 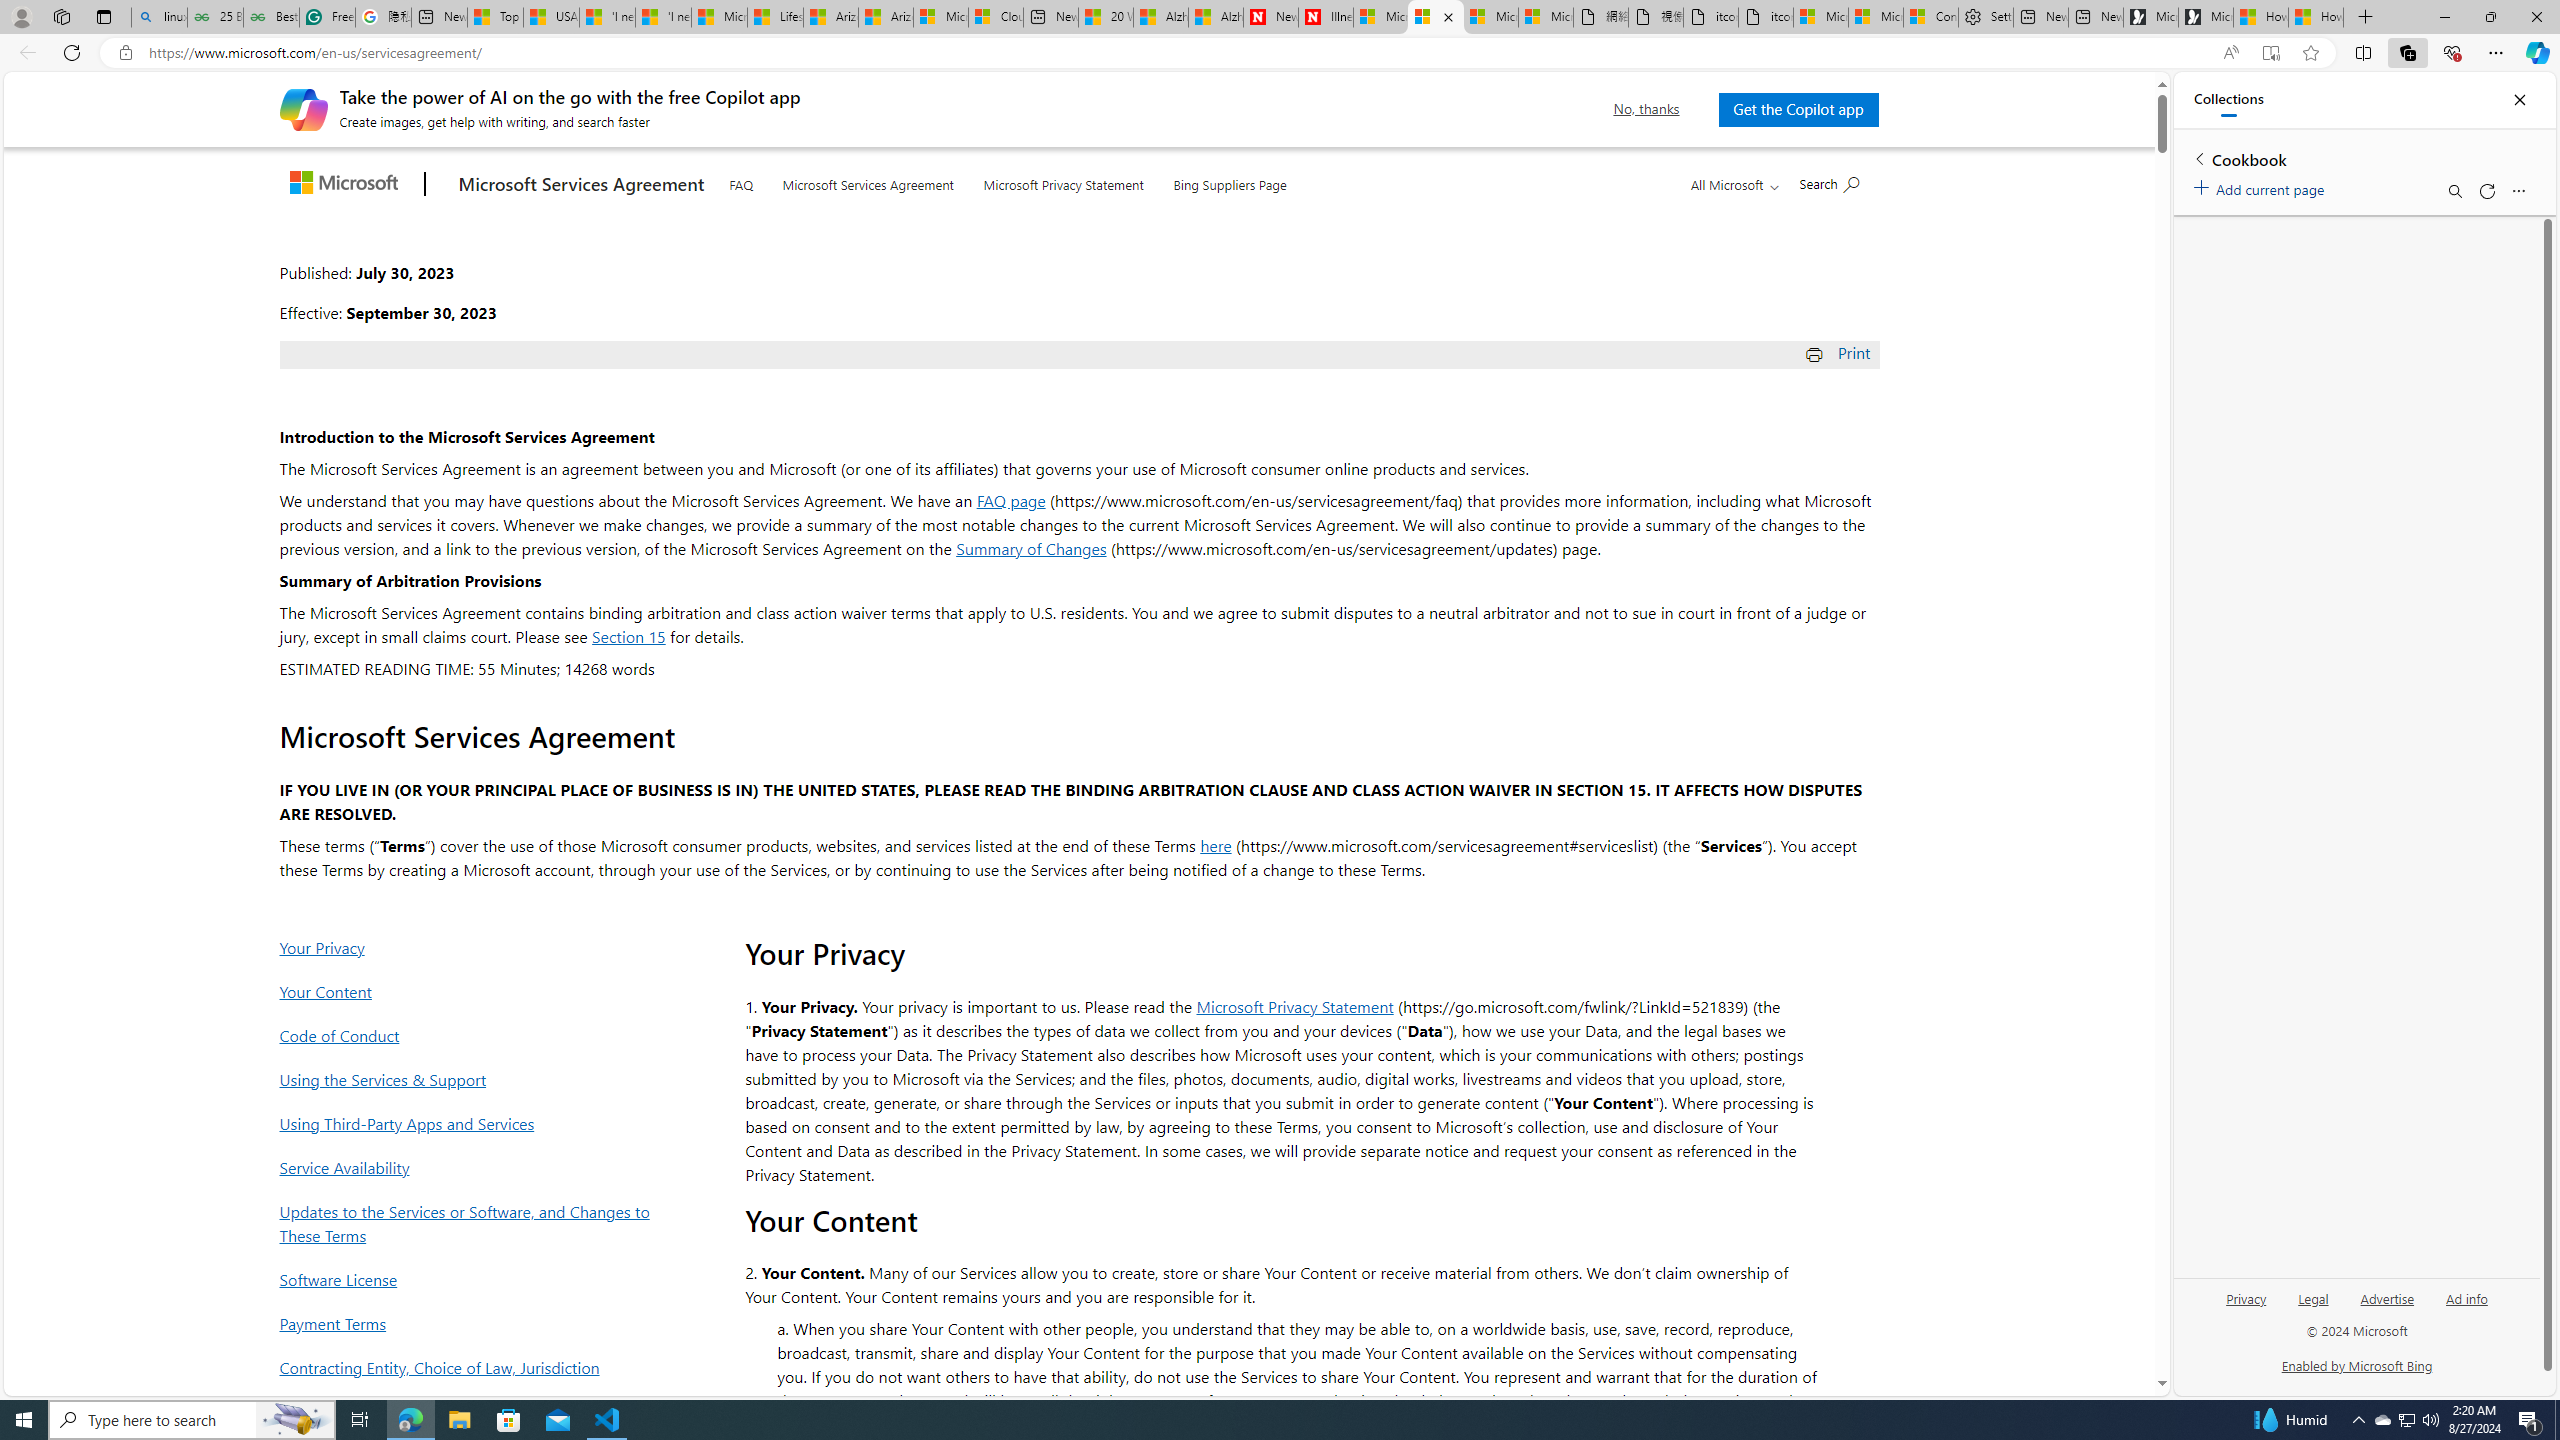 What do you see at coordinates (471, 947) in the screenshot?
I see `Your Privacy` at bounding box center [471, 947].